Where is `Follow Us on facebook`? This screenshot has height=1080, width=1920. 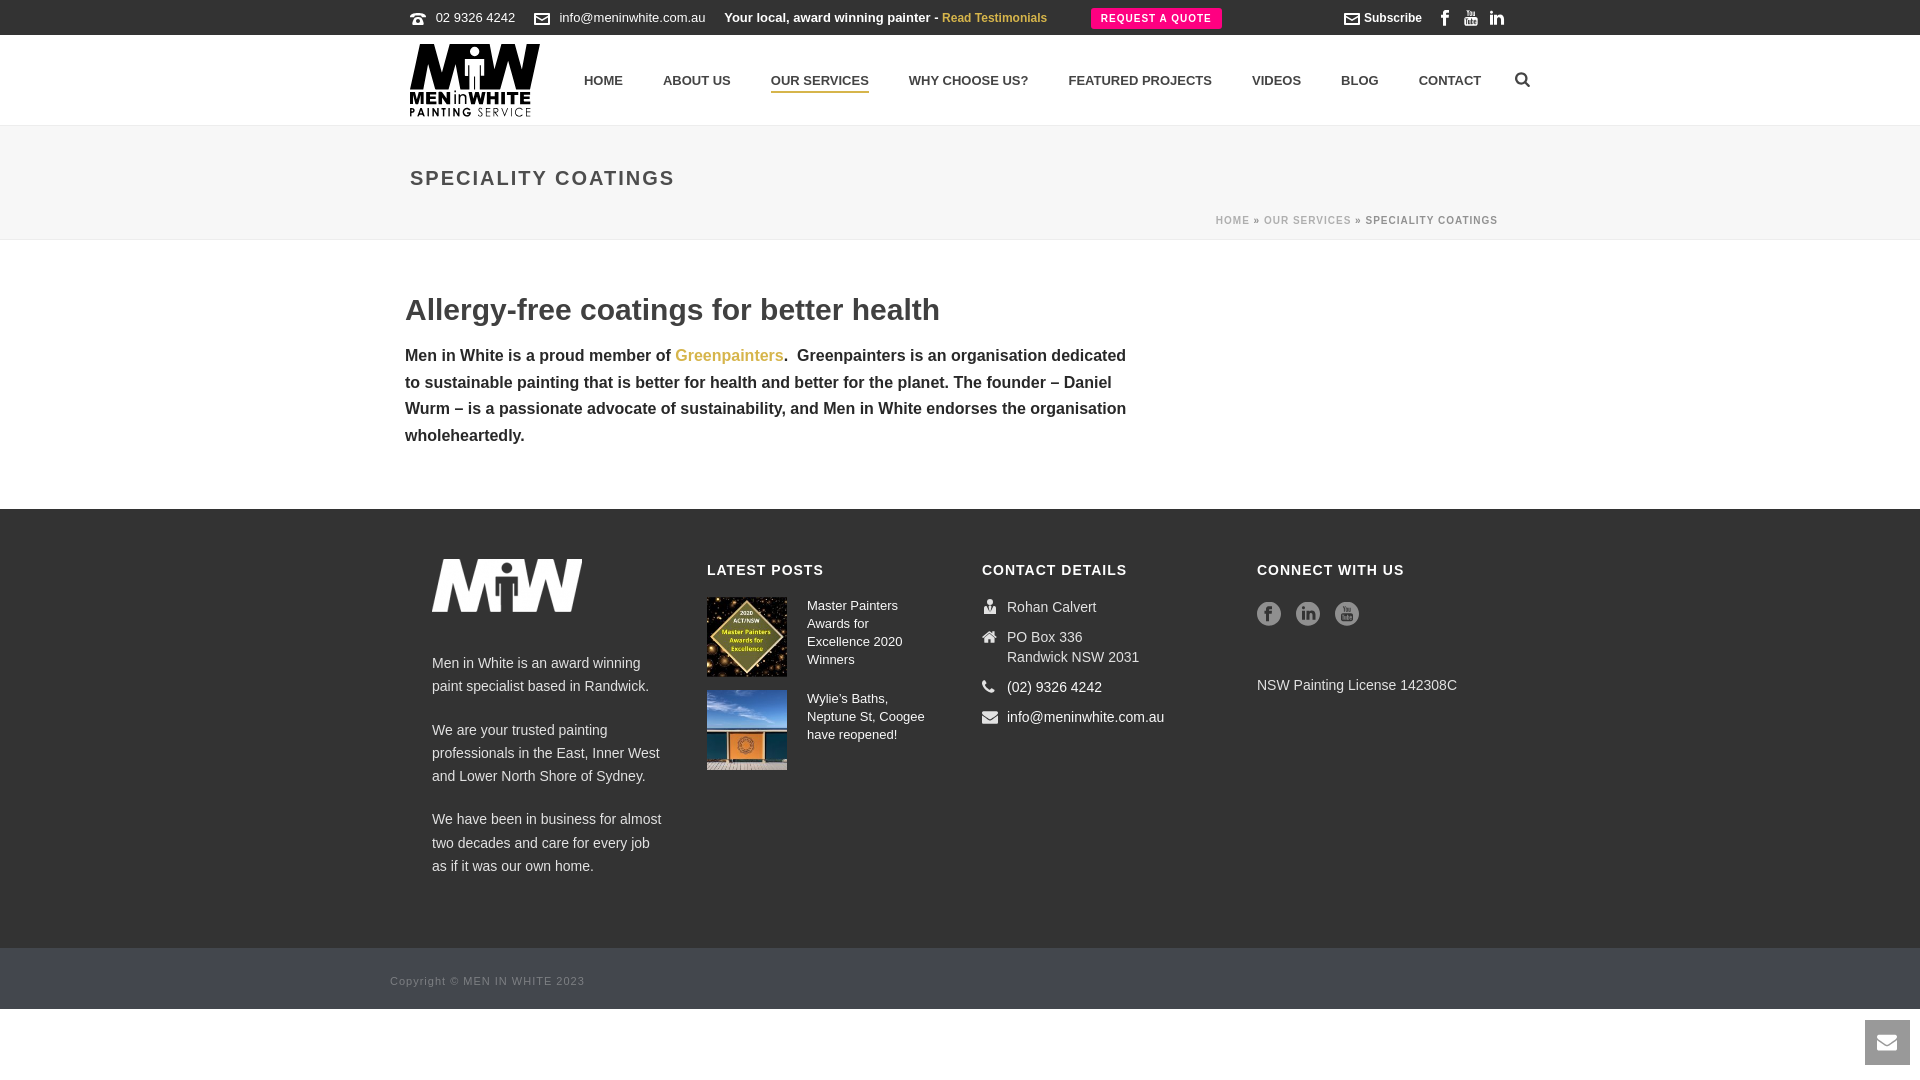
Follow Us on facebook is located at coordinates (1269, 615).